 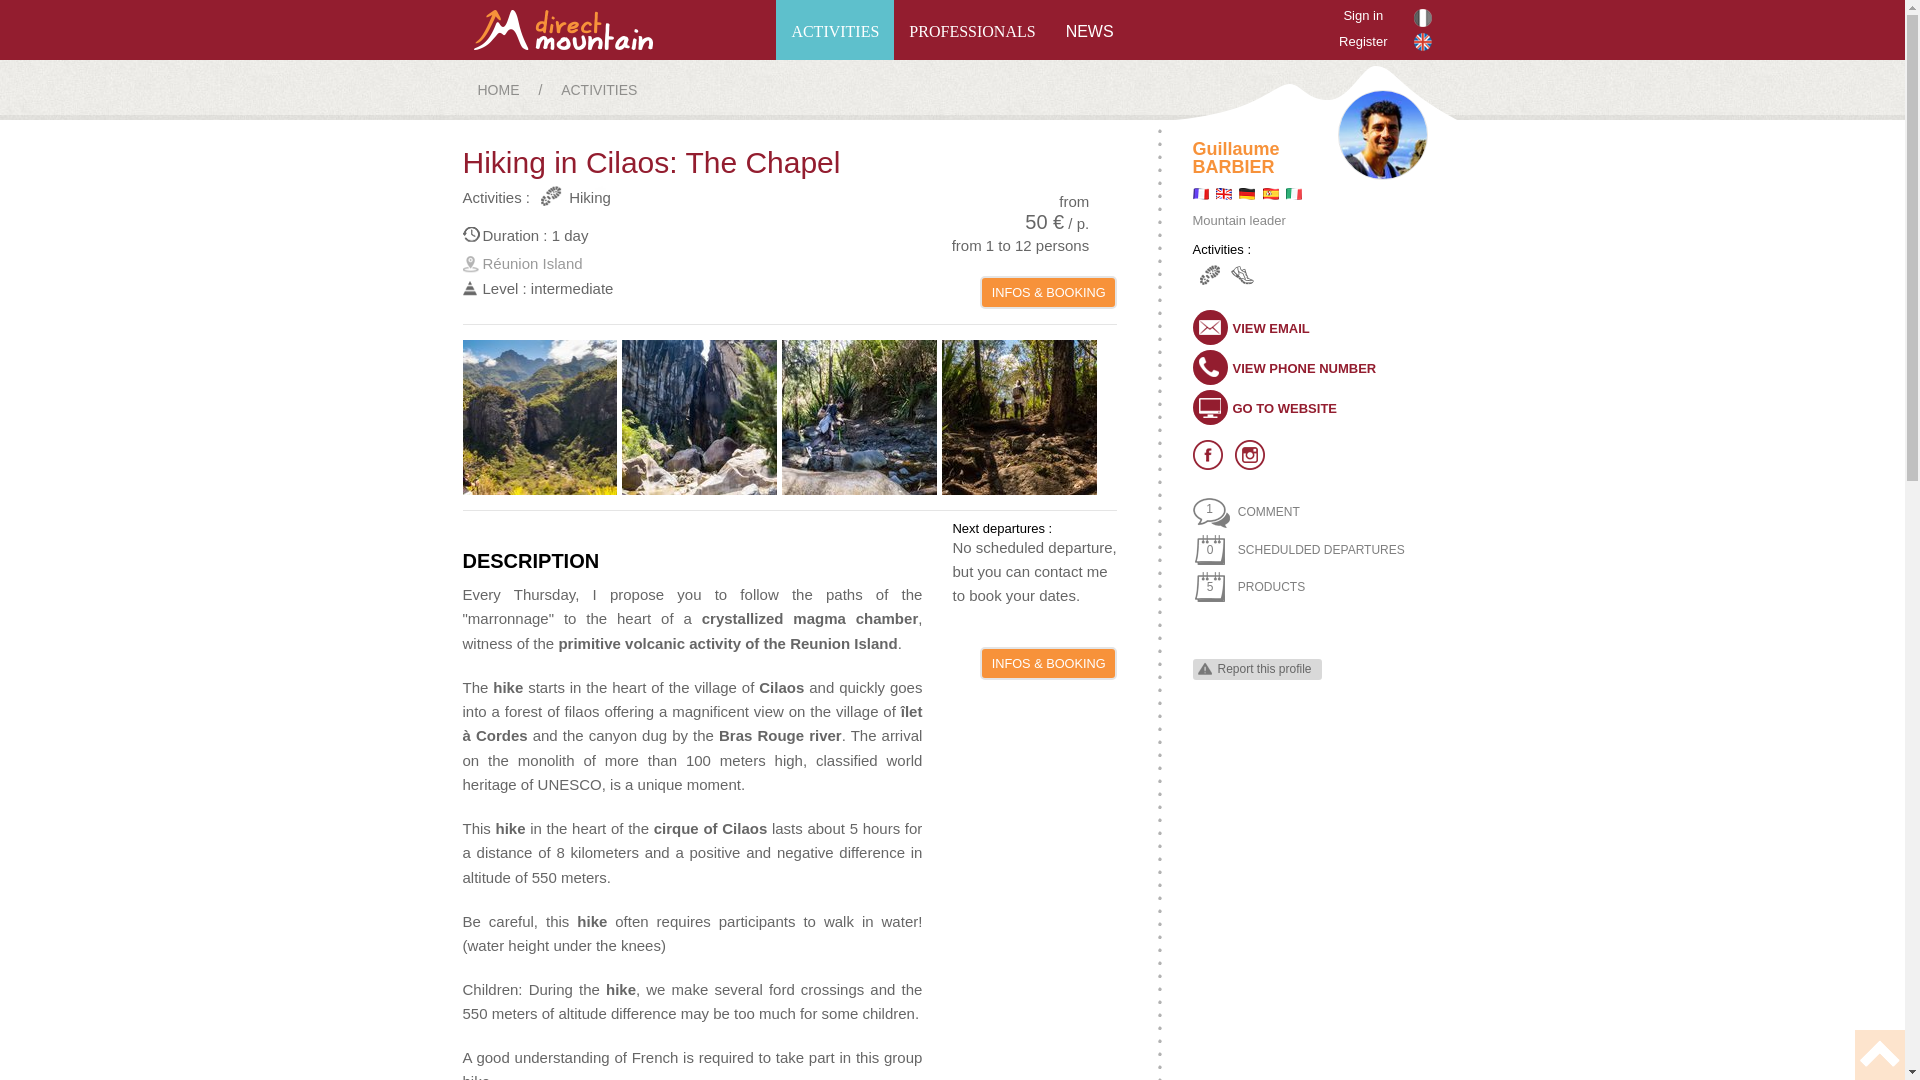 What do you see at coordinates (1089, 30) in the screenshot?
I see `NEWS` at bounding box center [1089, 30].